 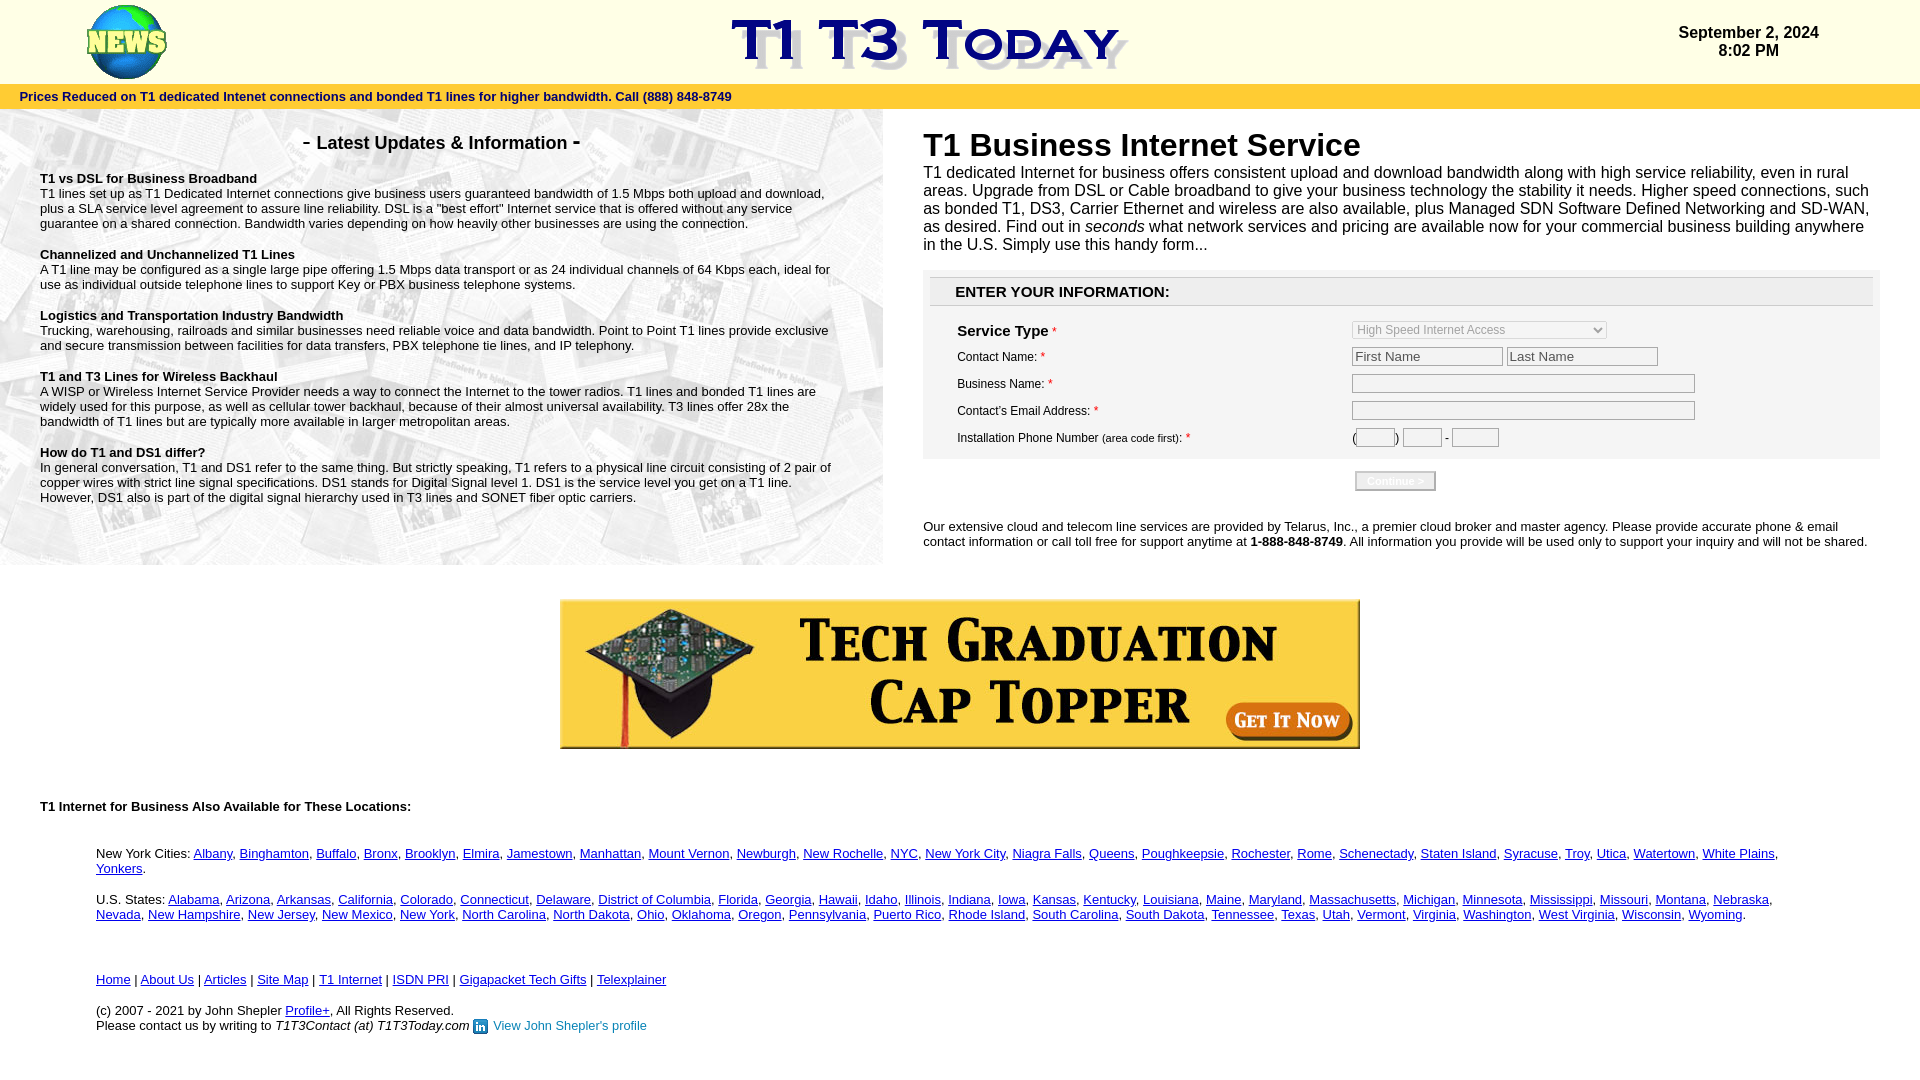 What do you see at coordinates (563, 900) in the screenshot?
I see `Delaware` at bounding box center [563, 900].